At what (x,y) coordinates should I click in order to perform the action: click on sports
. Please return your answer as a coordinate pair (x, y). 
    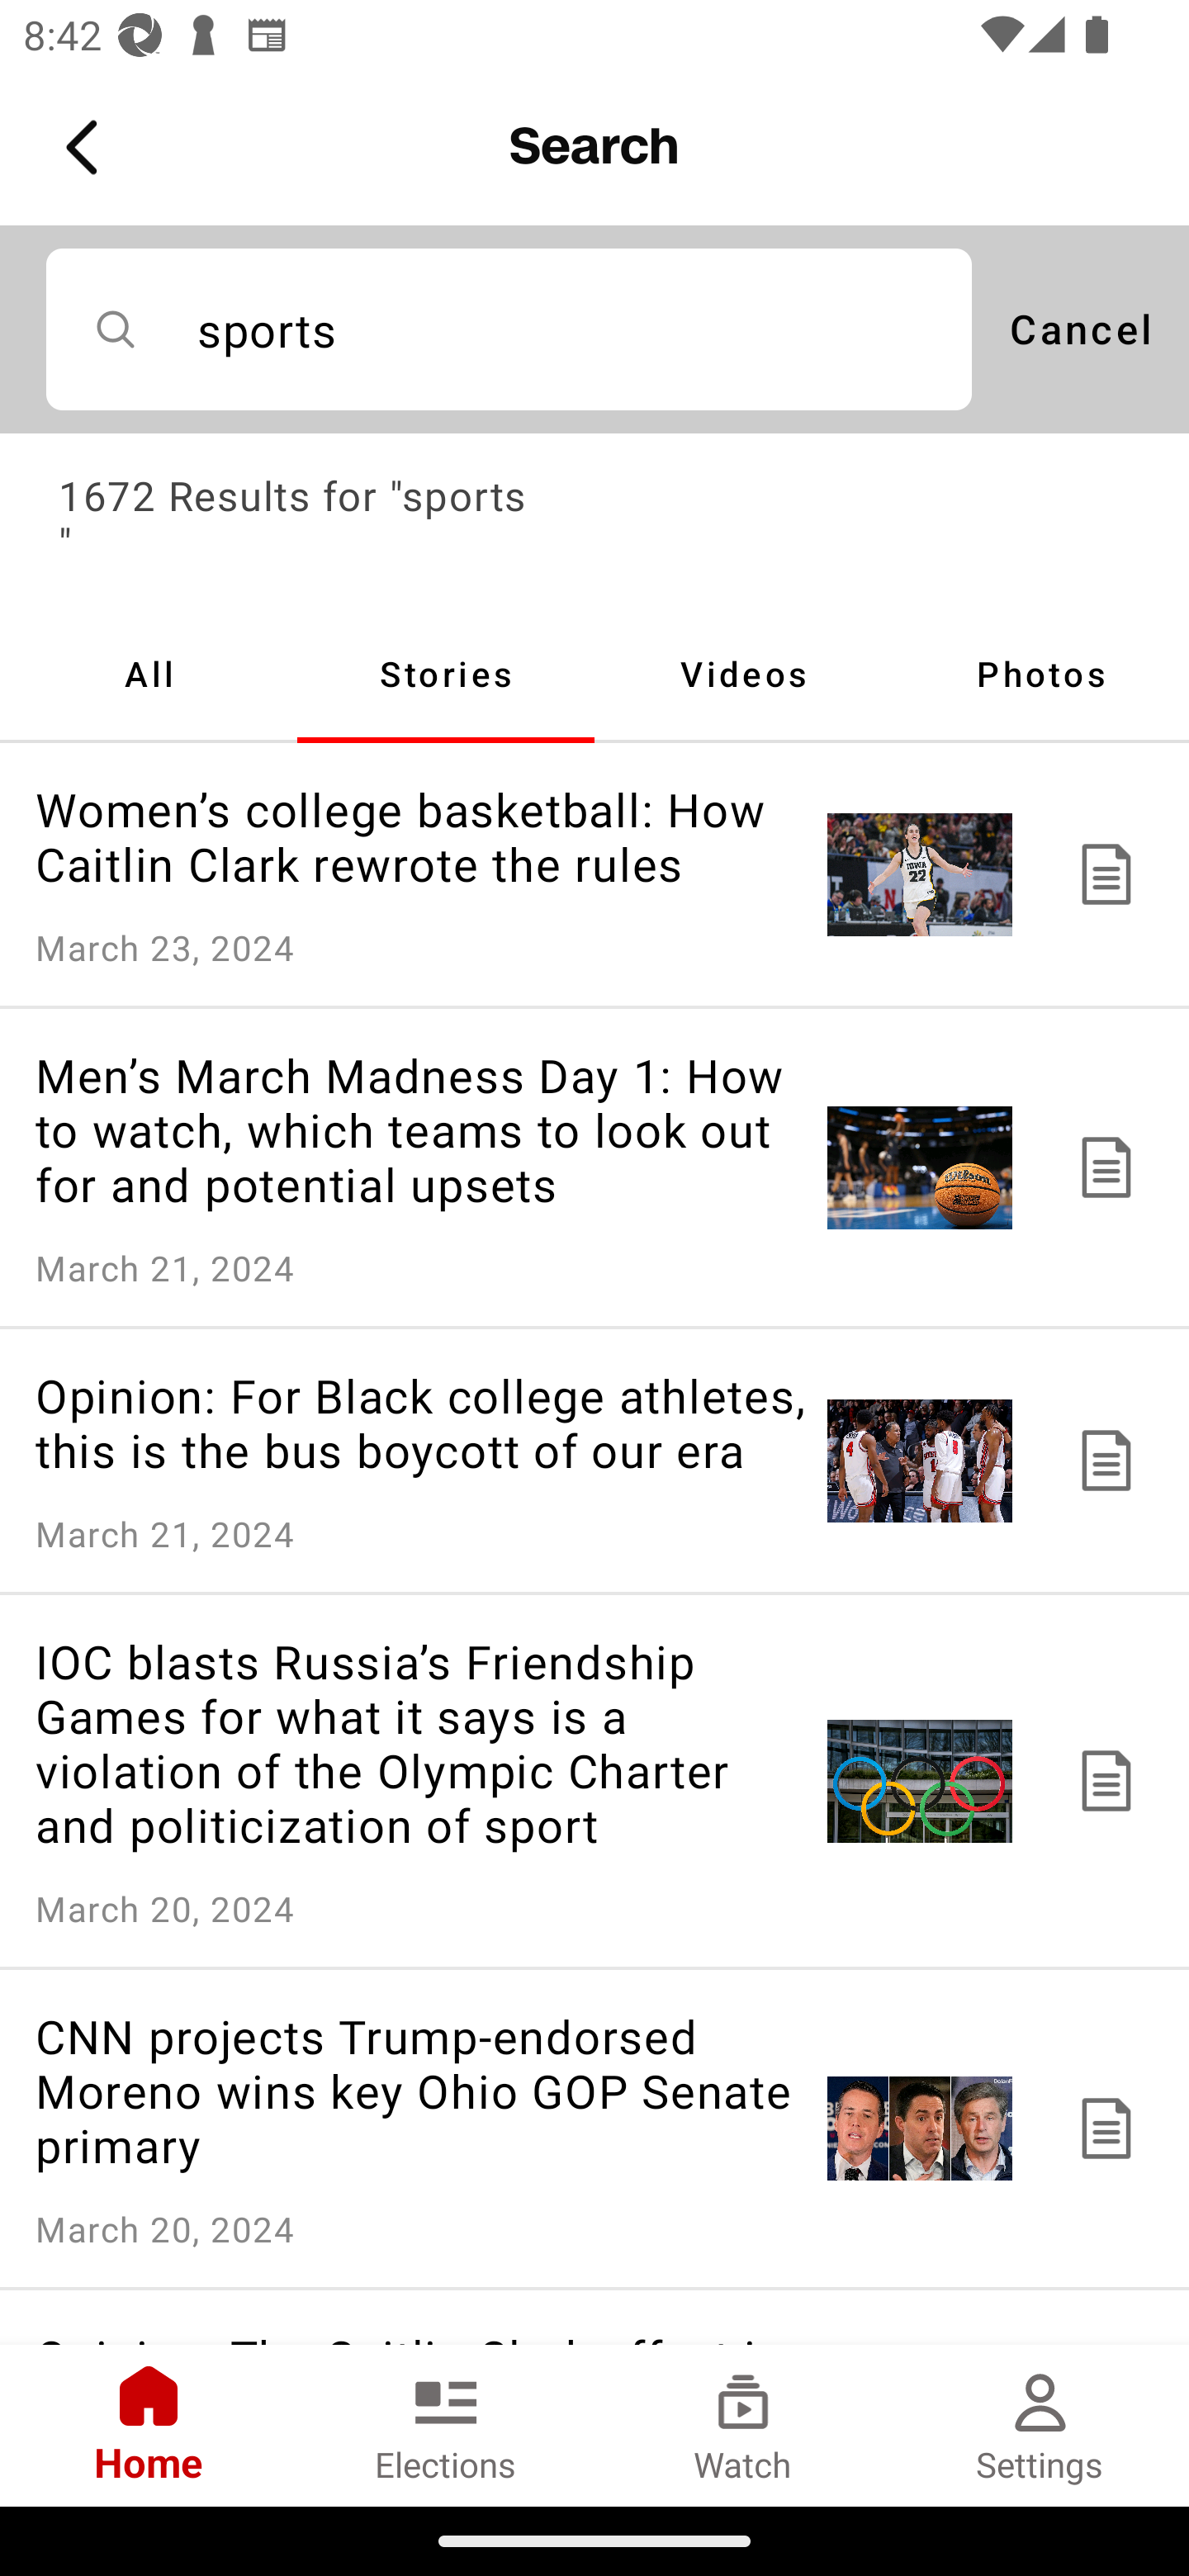
    Looking at the image, I should click on (509, 329).